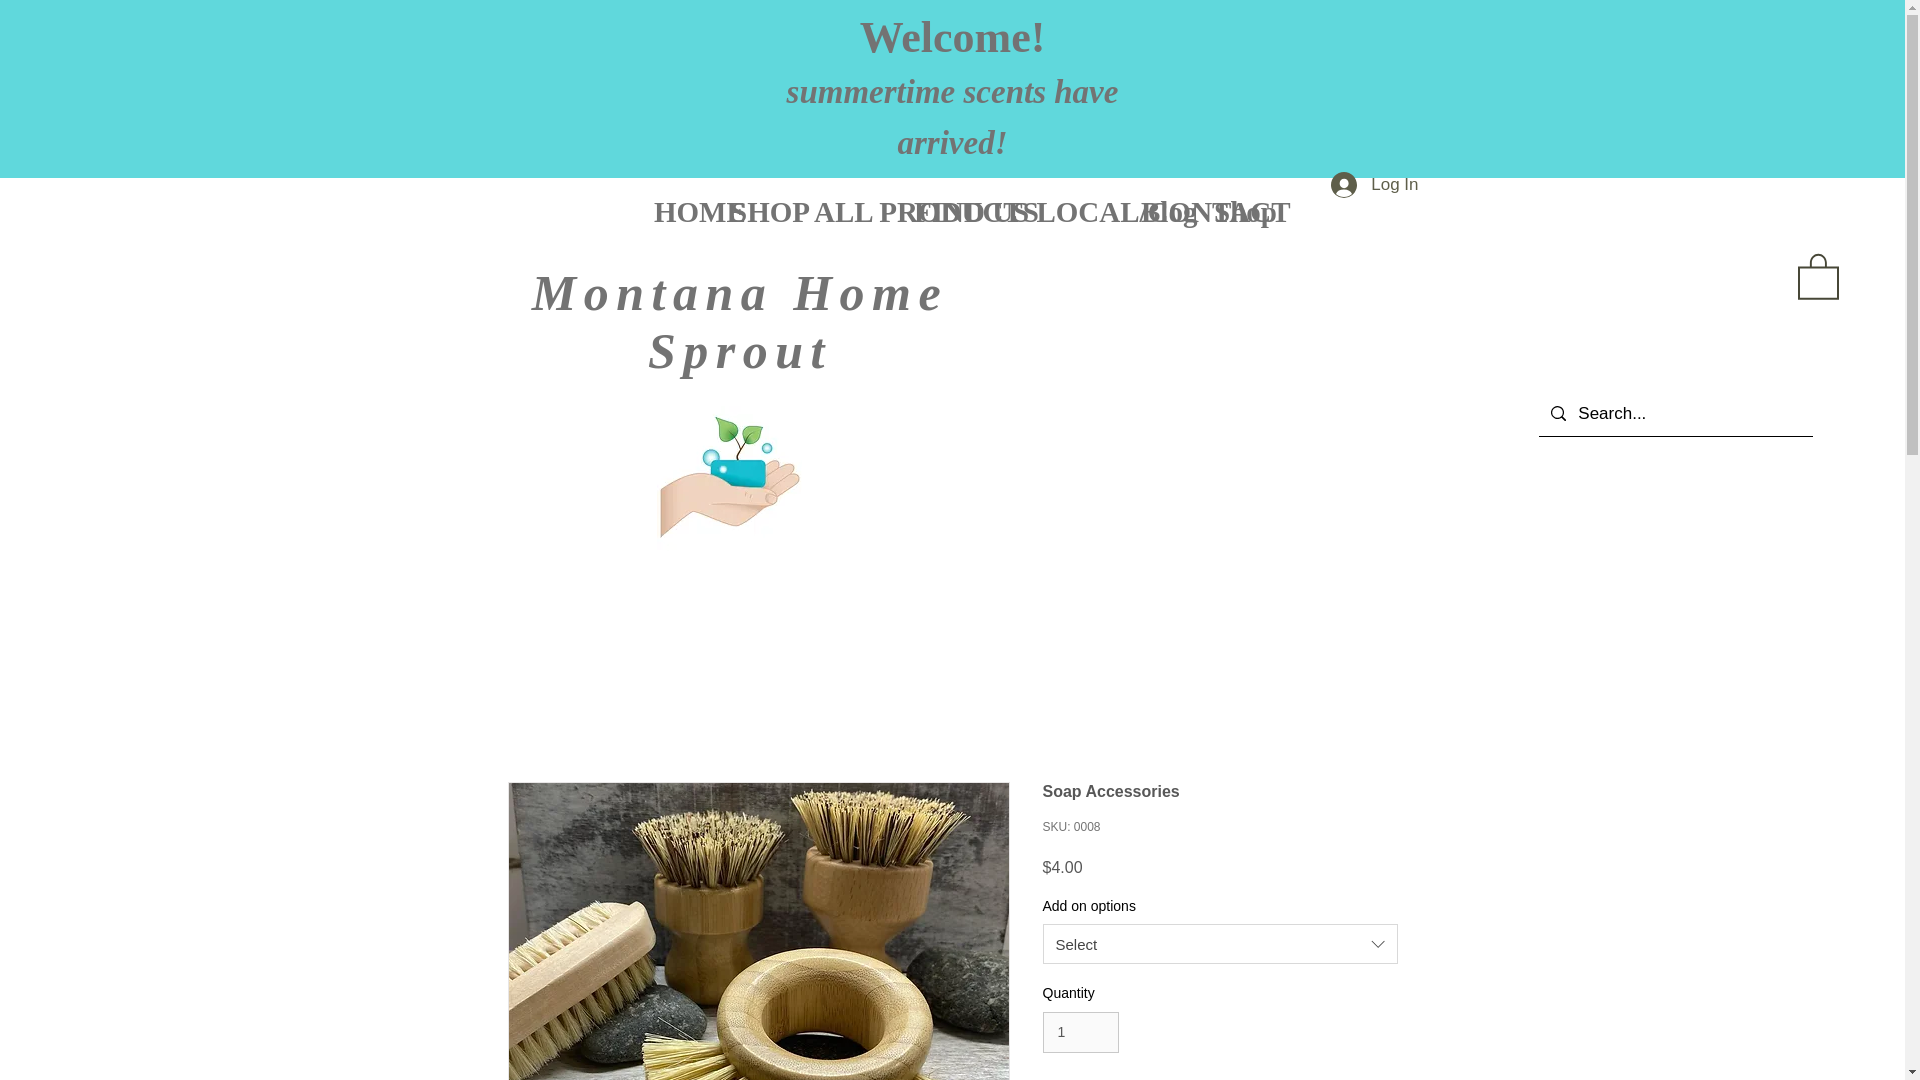 This screenshot has height=1080, width=1920. Describe the element at coordinates (740, 322) in the screenshot. I see `Montana Home Sprout` at that location.